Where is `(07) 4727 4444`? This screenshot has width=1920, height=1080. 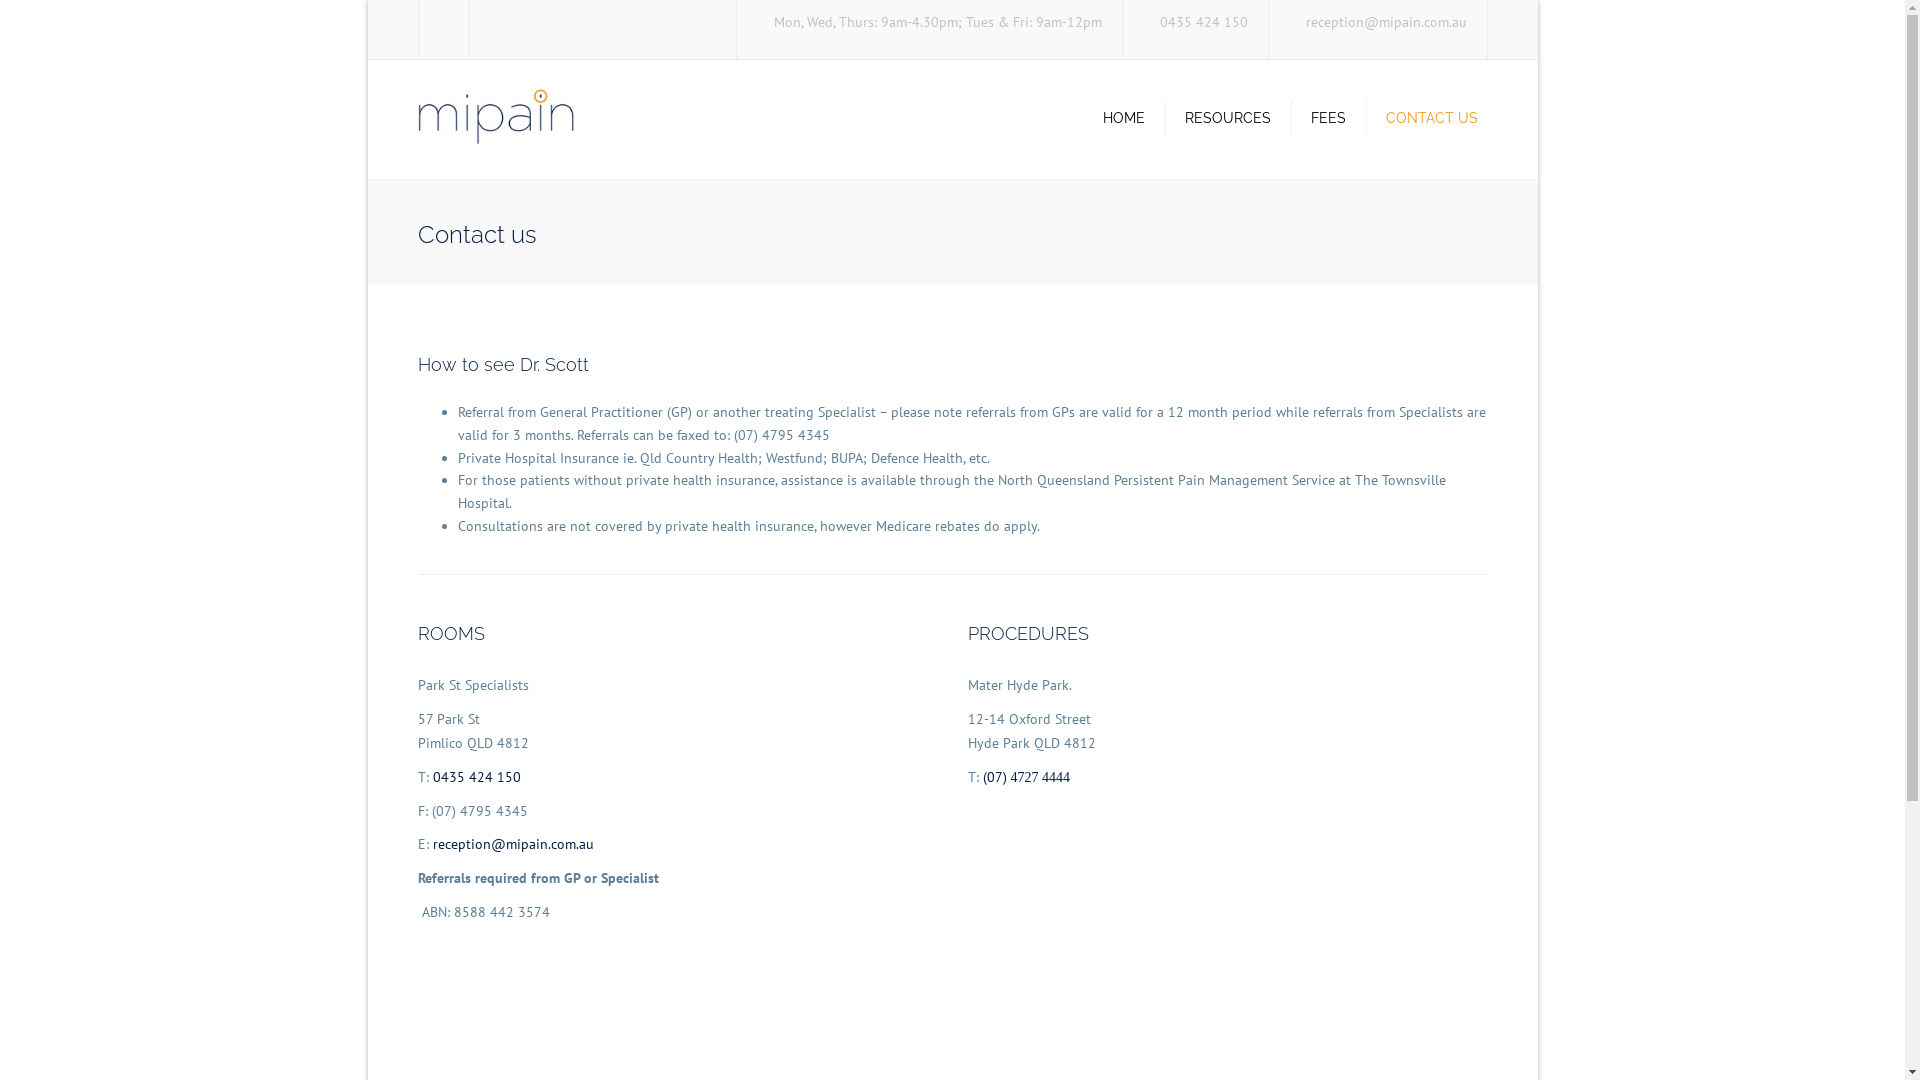
(07) 4727 4444 is located at coordinates (1026, 777).